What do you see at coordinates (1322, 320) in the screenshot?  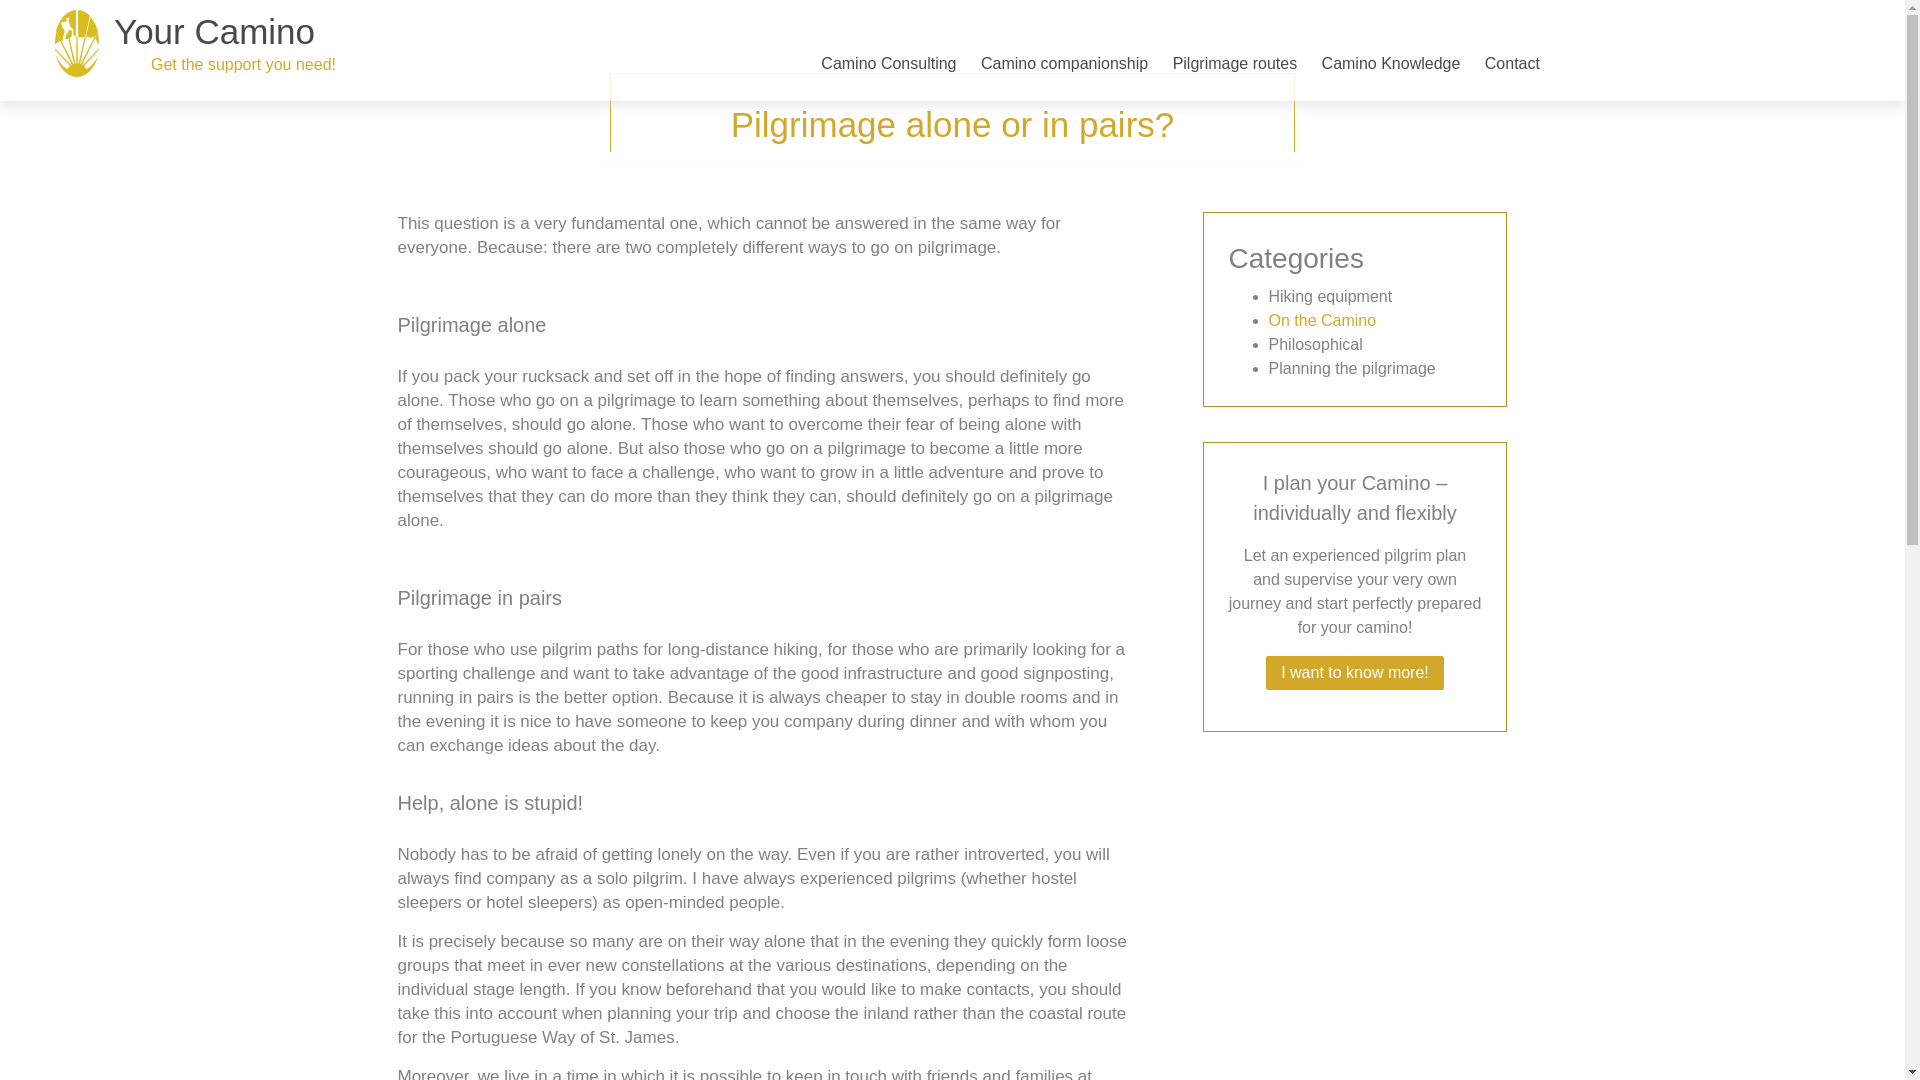 I see `On the Camino` at bounding box center [1322, 320].